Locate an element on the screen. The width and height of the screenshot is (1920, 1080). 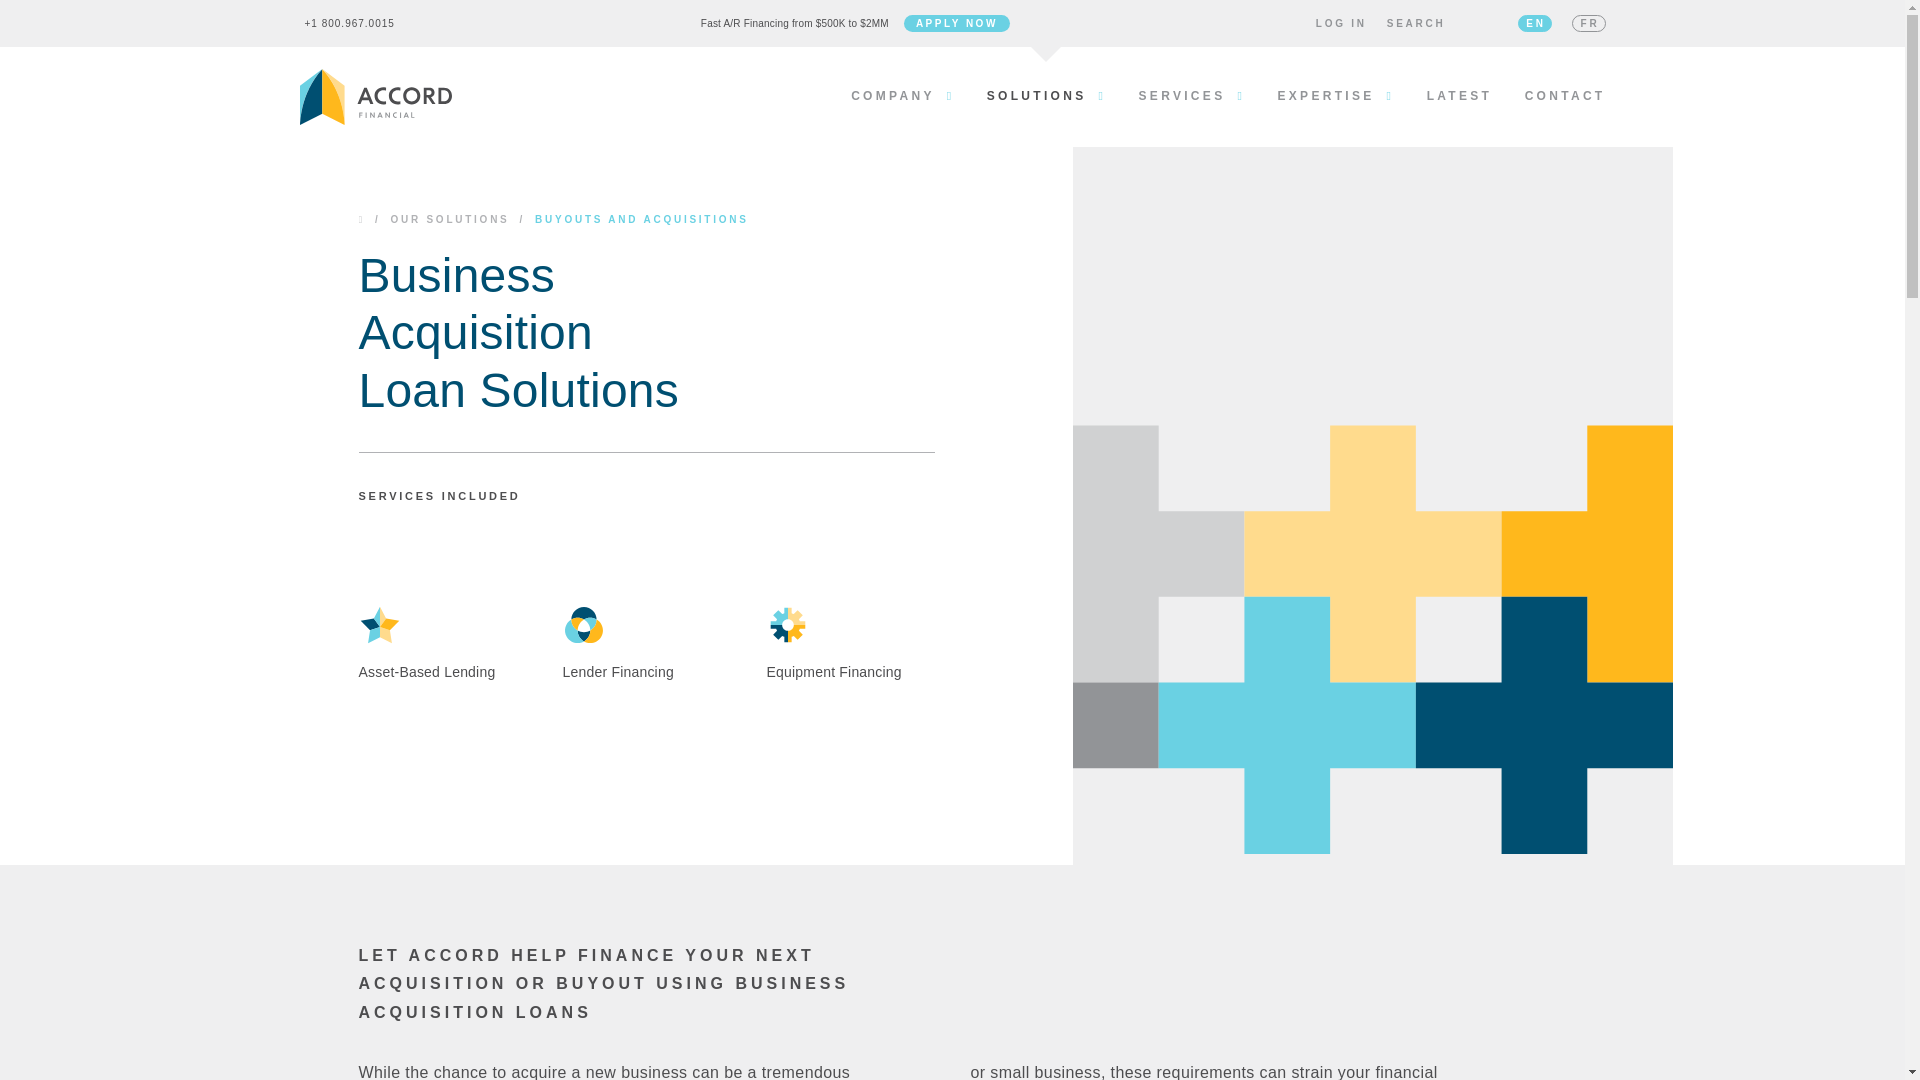
APPLY NOW is located at coordinates (956, 24).